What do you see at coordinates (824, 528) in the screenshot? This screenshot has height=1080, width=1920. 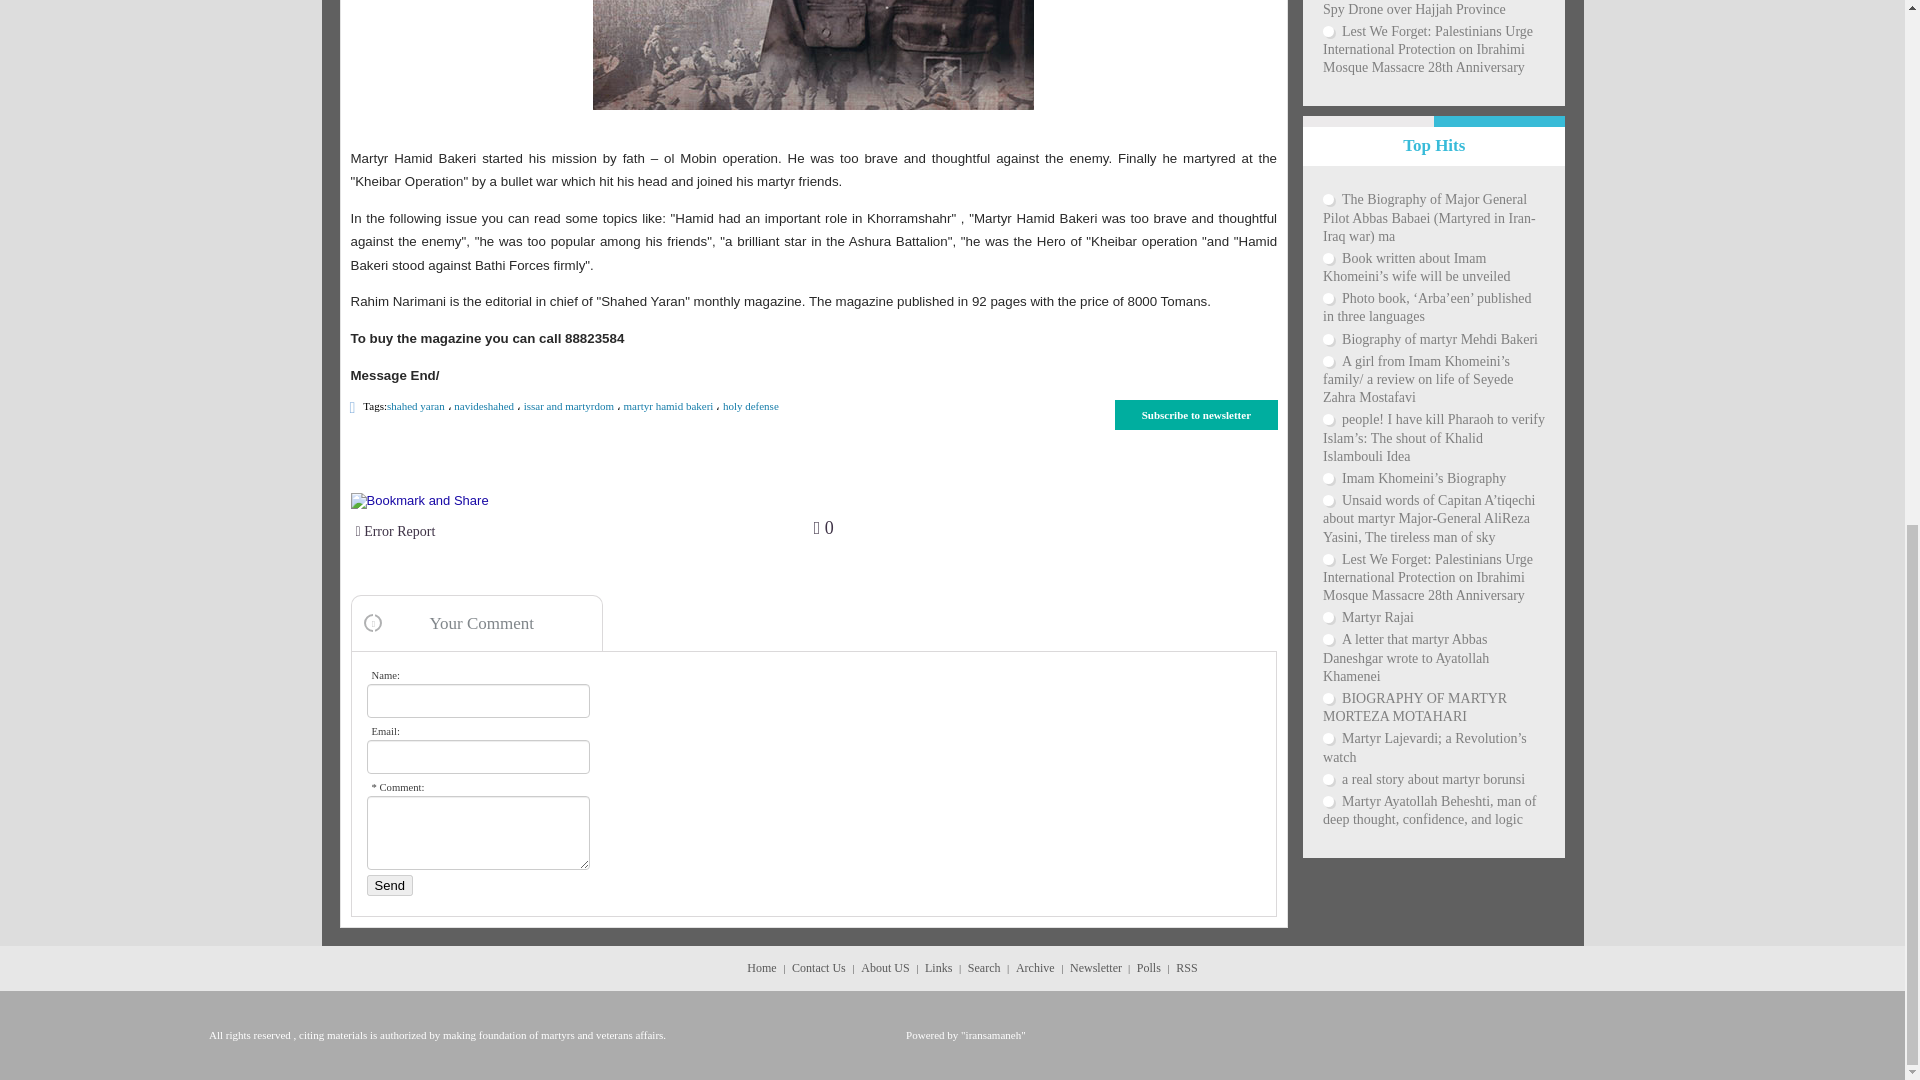 I see `LIKE` at bounding box center [824, 528].